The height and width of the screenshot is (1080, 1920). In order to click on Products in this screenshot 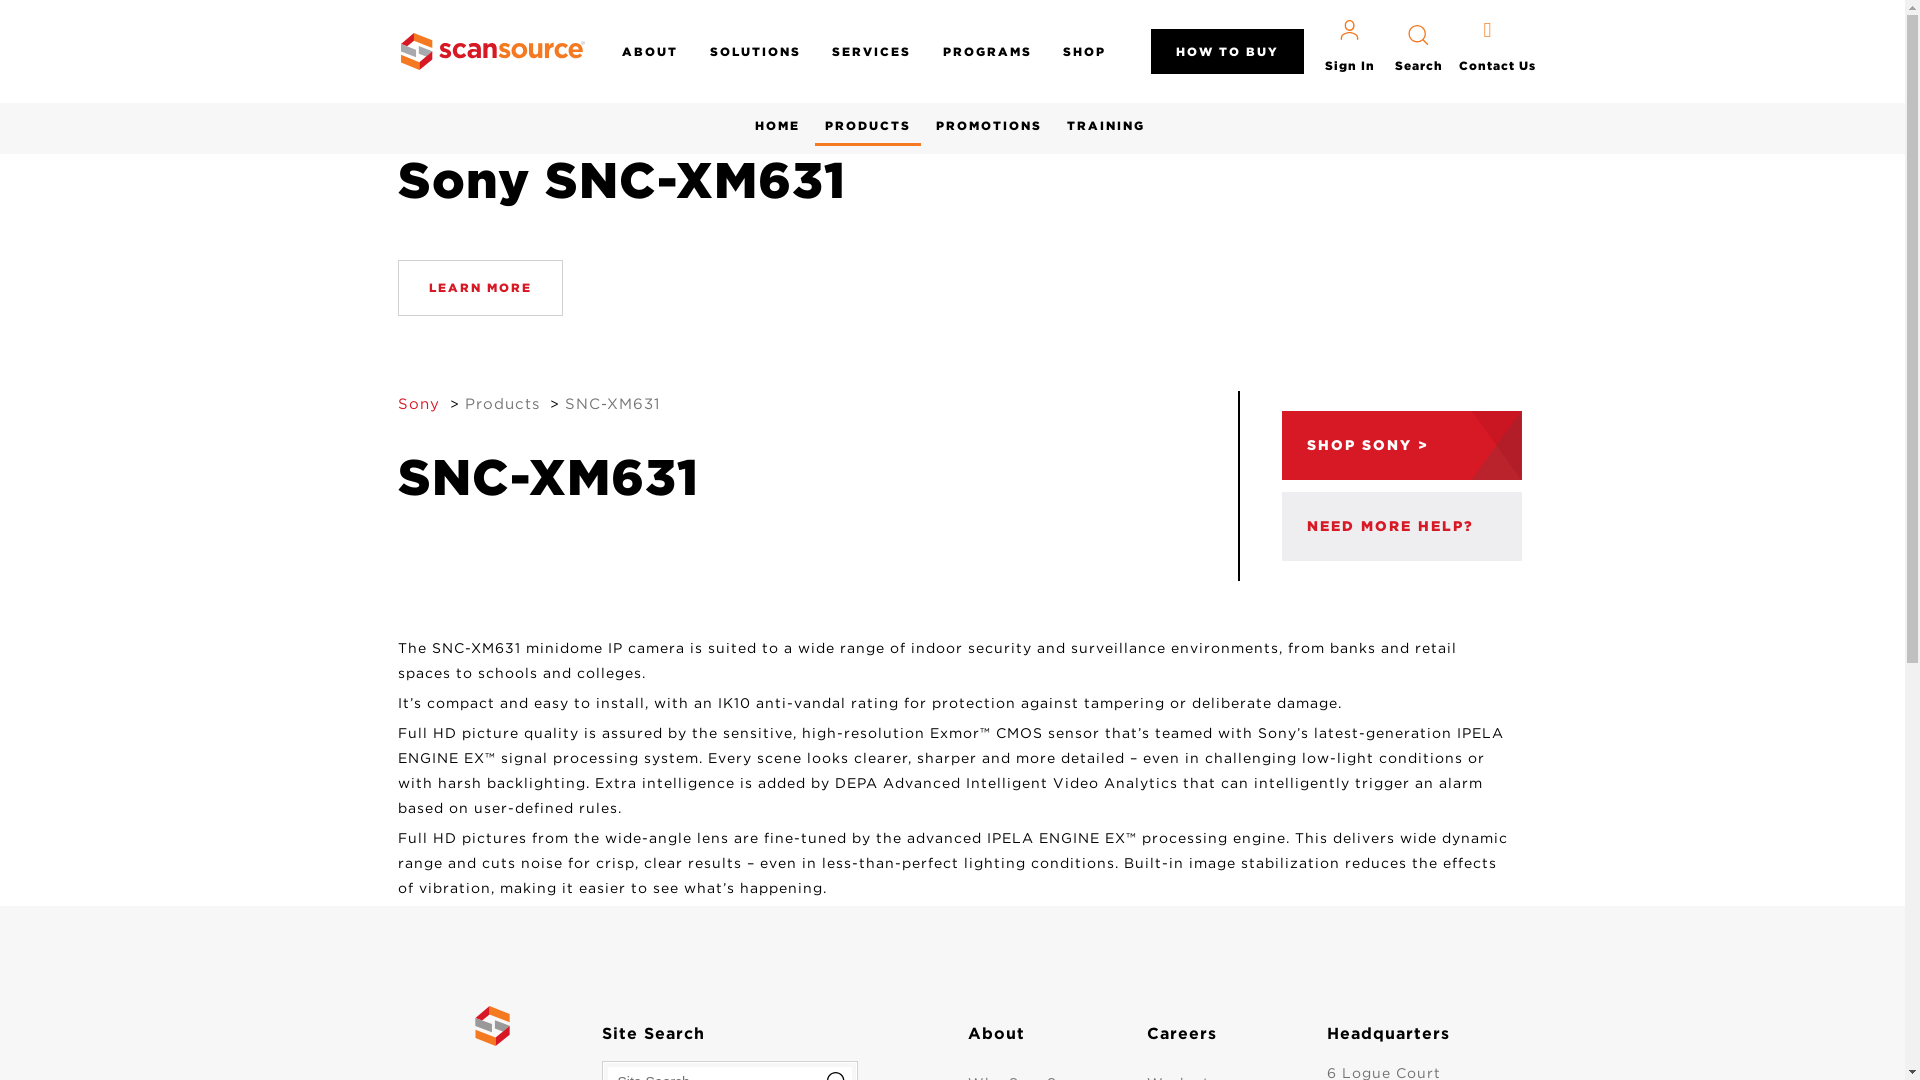, I will do `click(502, 404)`.